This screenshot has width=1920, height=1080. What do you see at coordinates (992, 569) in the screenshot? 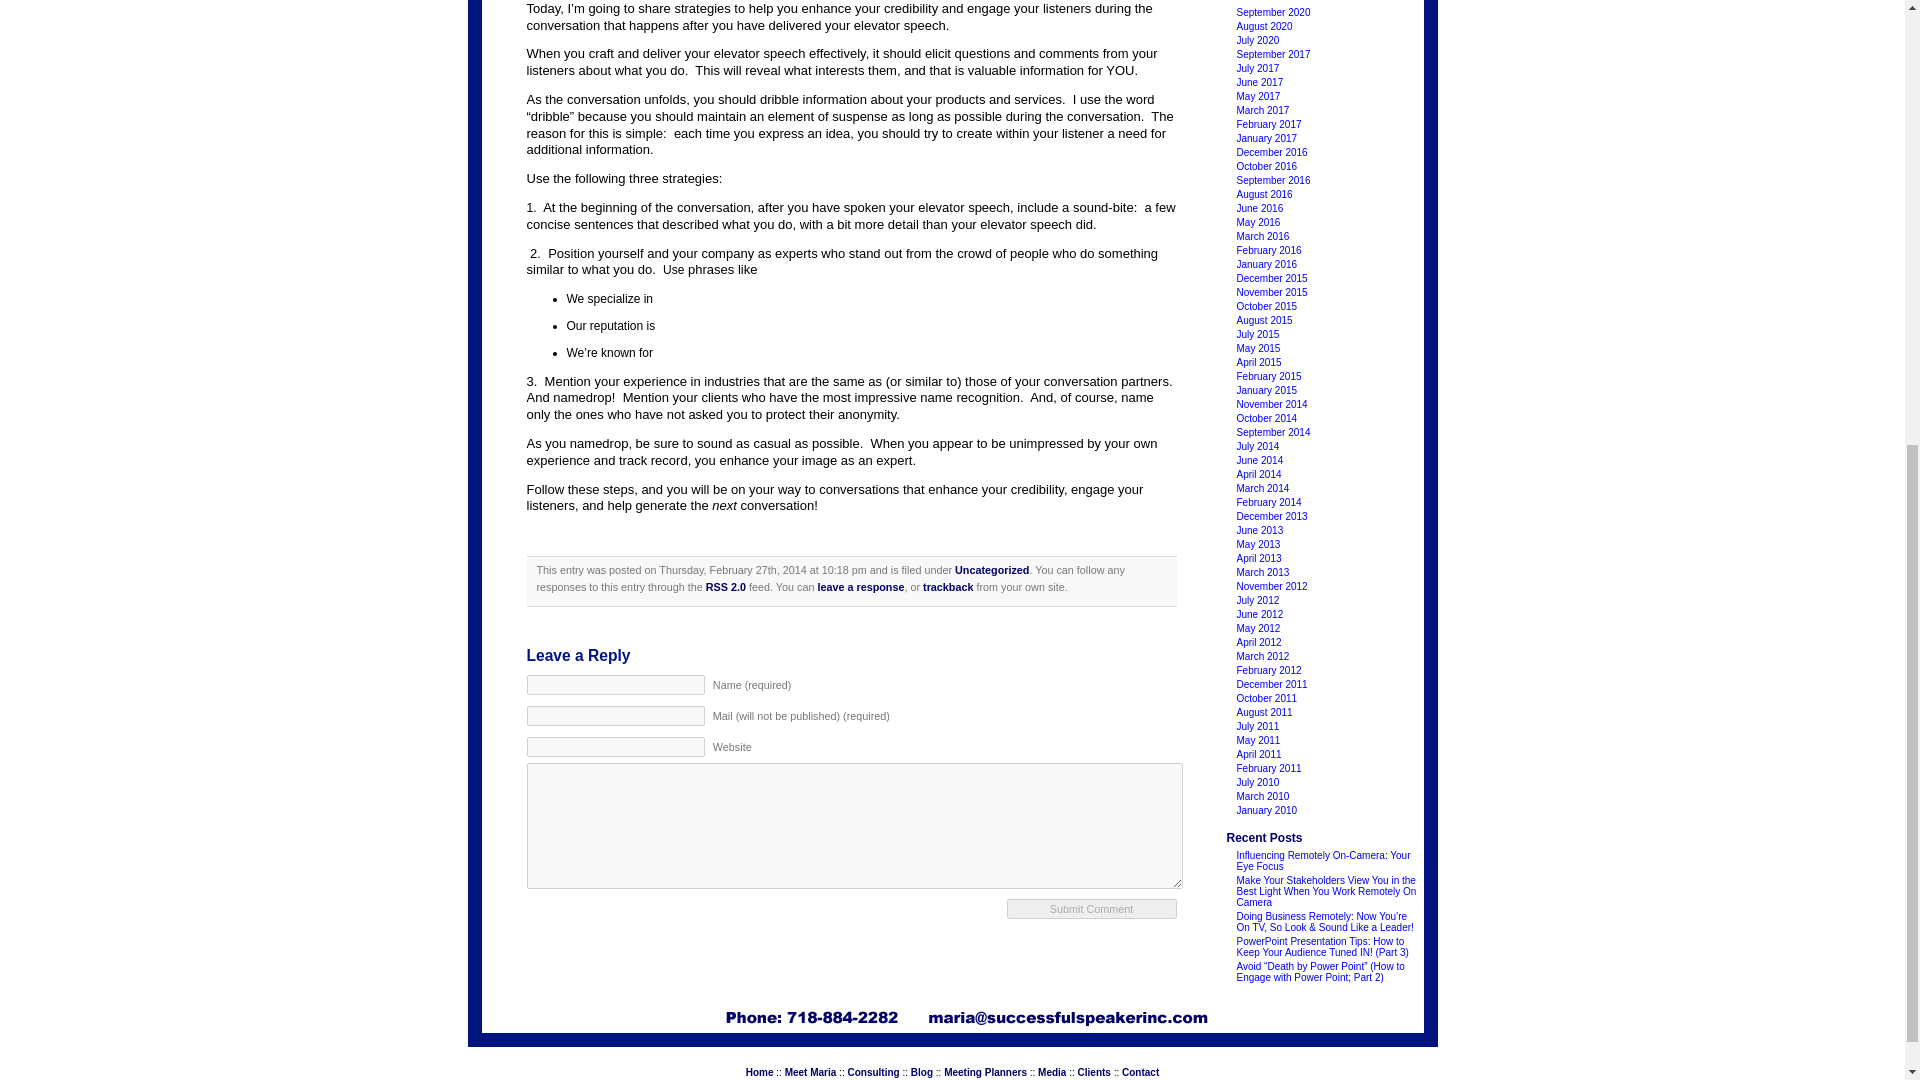
I see `Uncategorized` at bounding box center [992, 569].